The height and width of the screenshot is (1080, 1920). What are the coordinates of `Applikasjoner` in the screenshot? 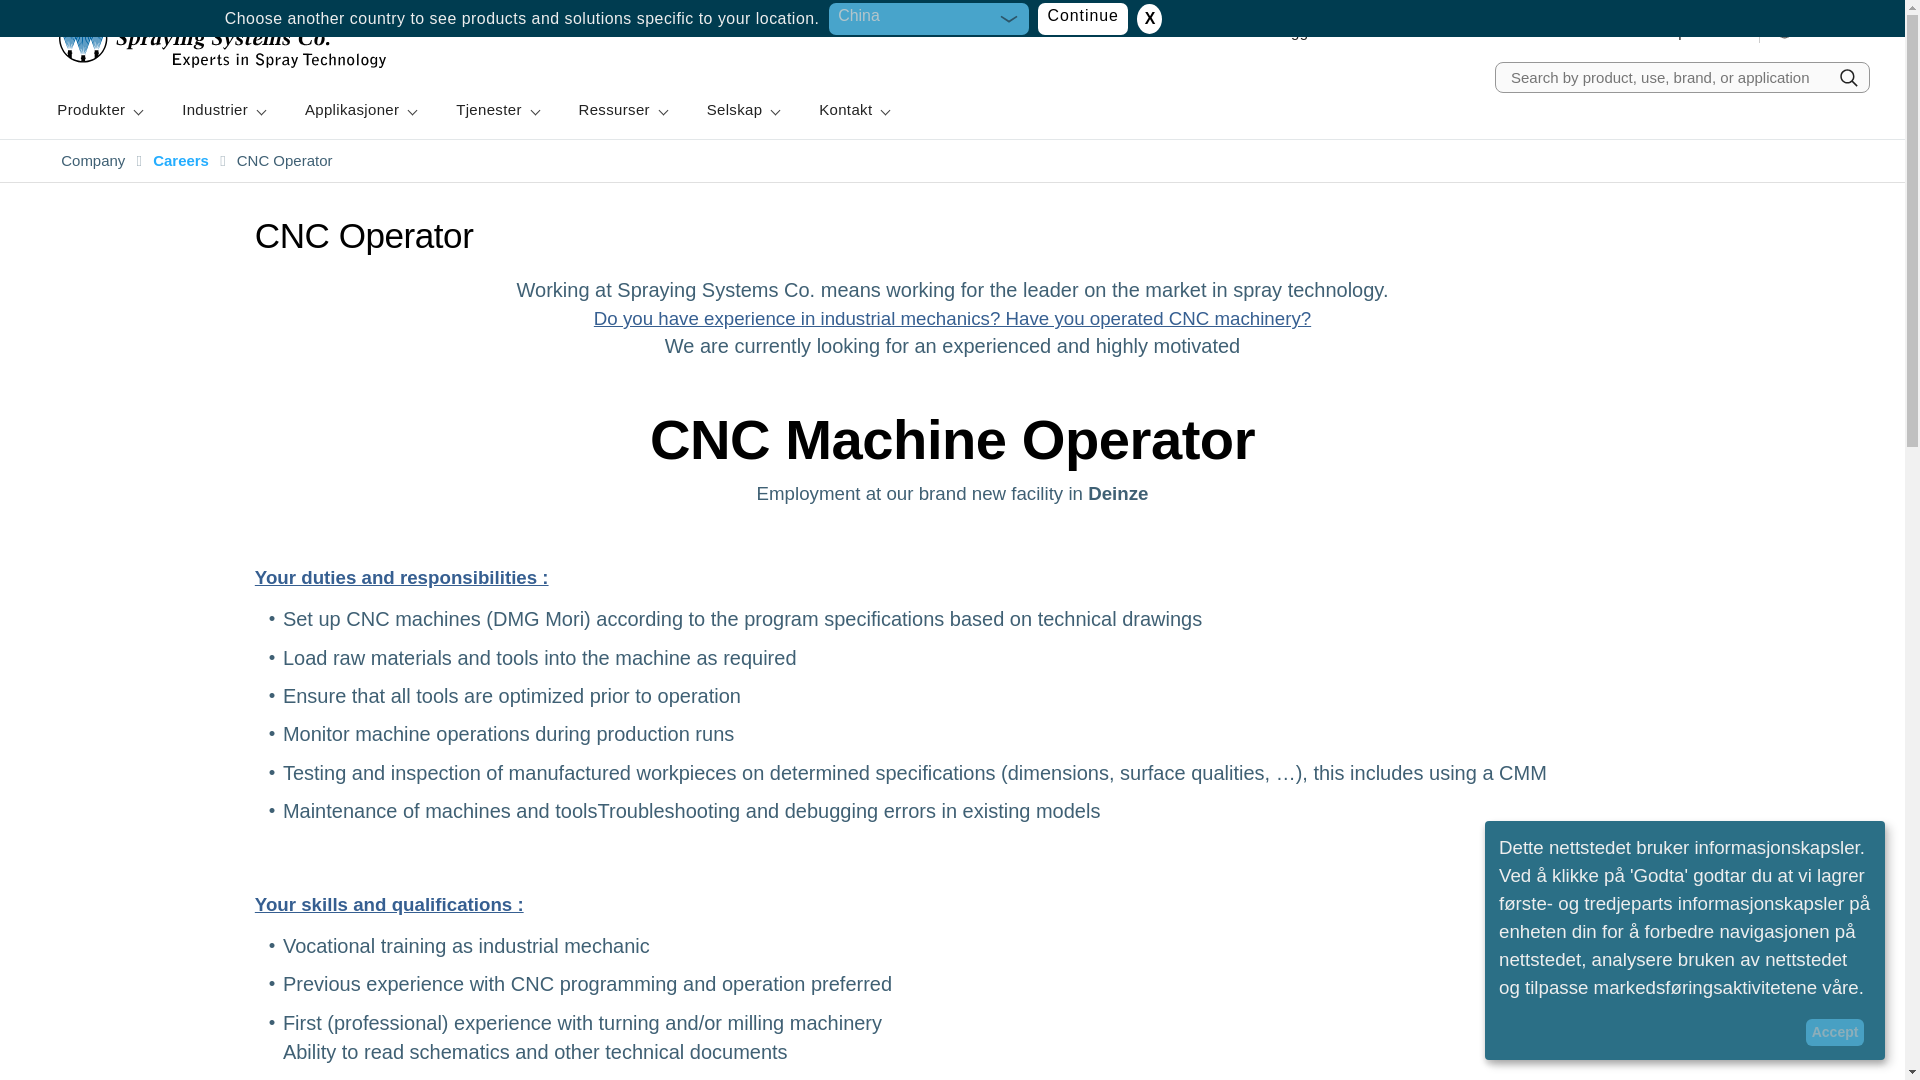 It's located at (360, 110).